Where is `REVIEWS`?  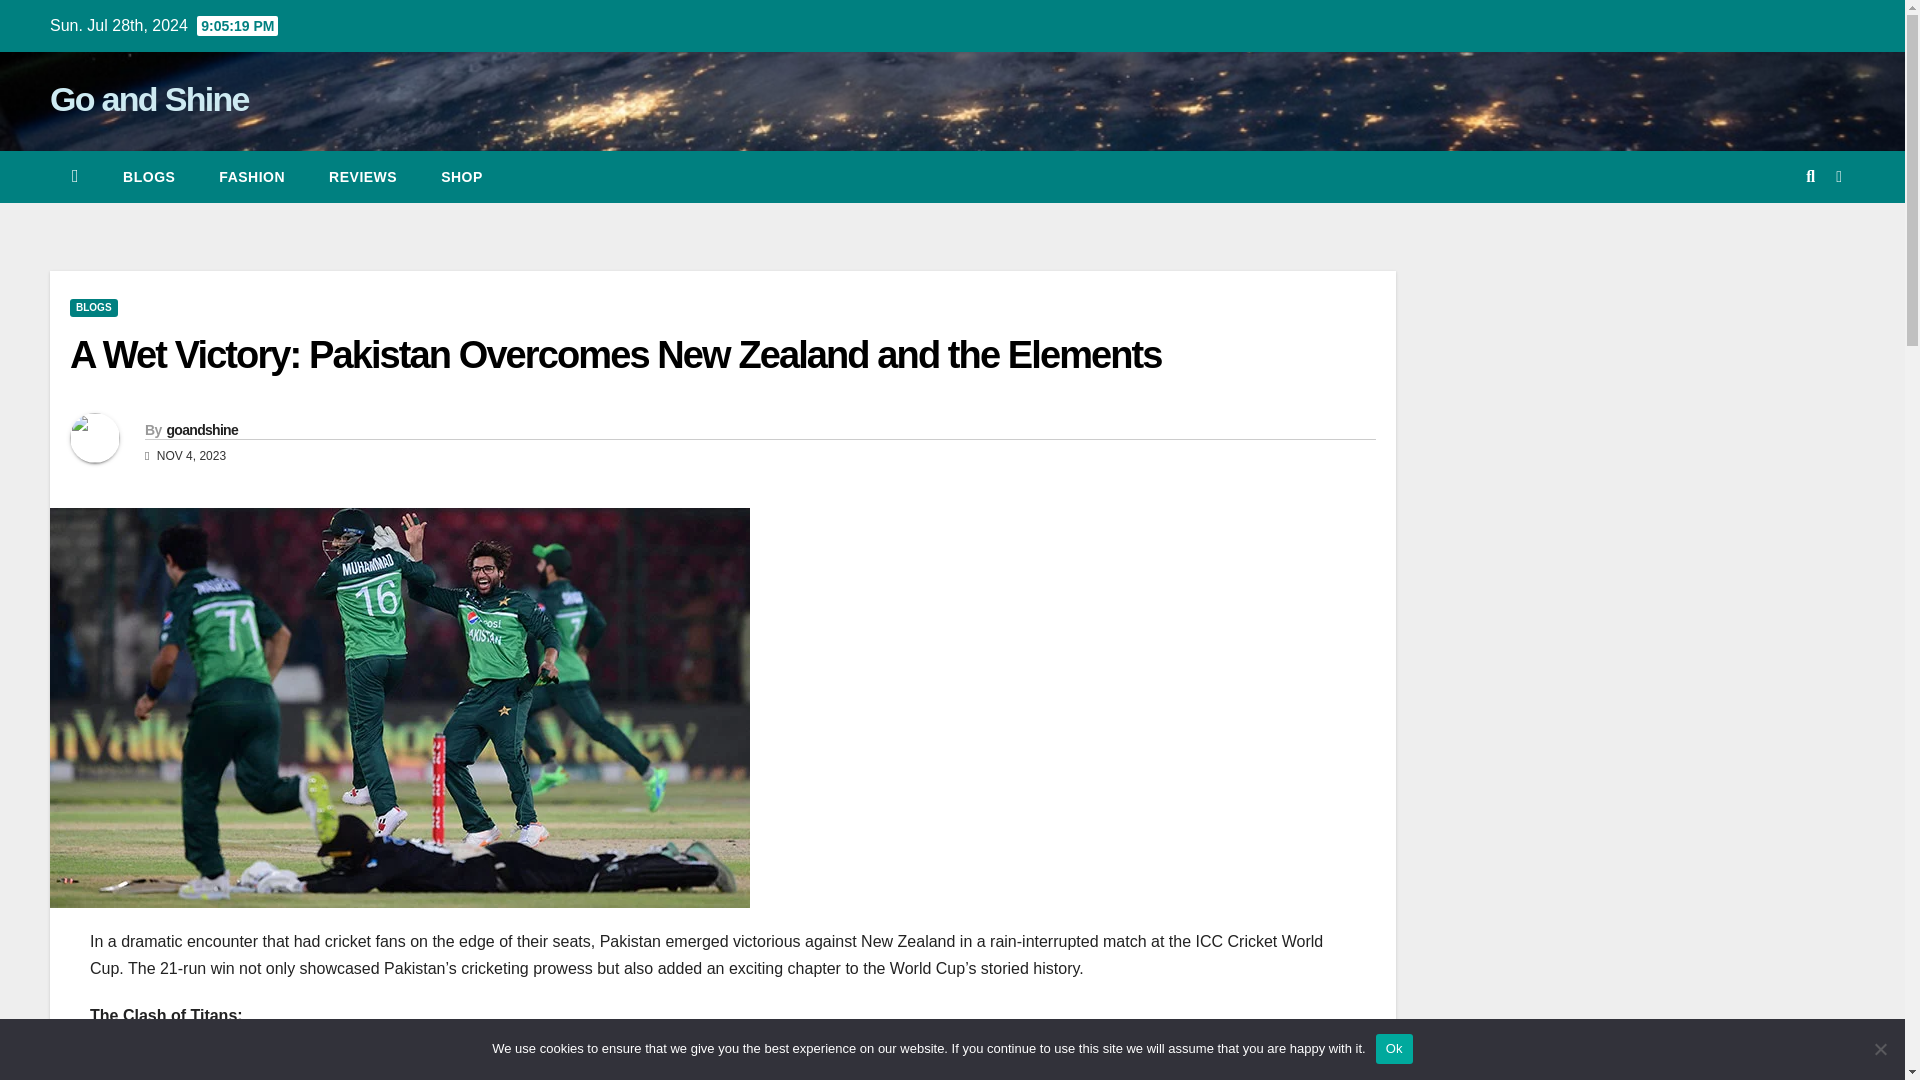
REVIEWS is located at coordinates (362, 177).